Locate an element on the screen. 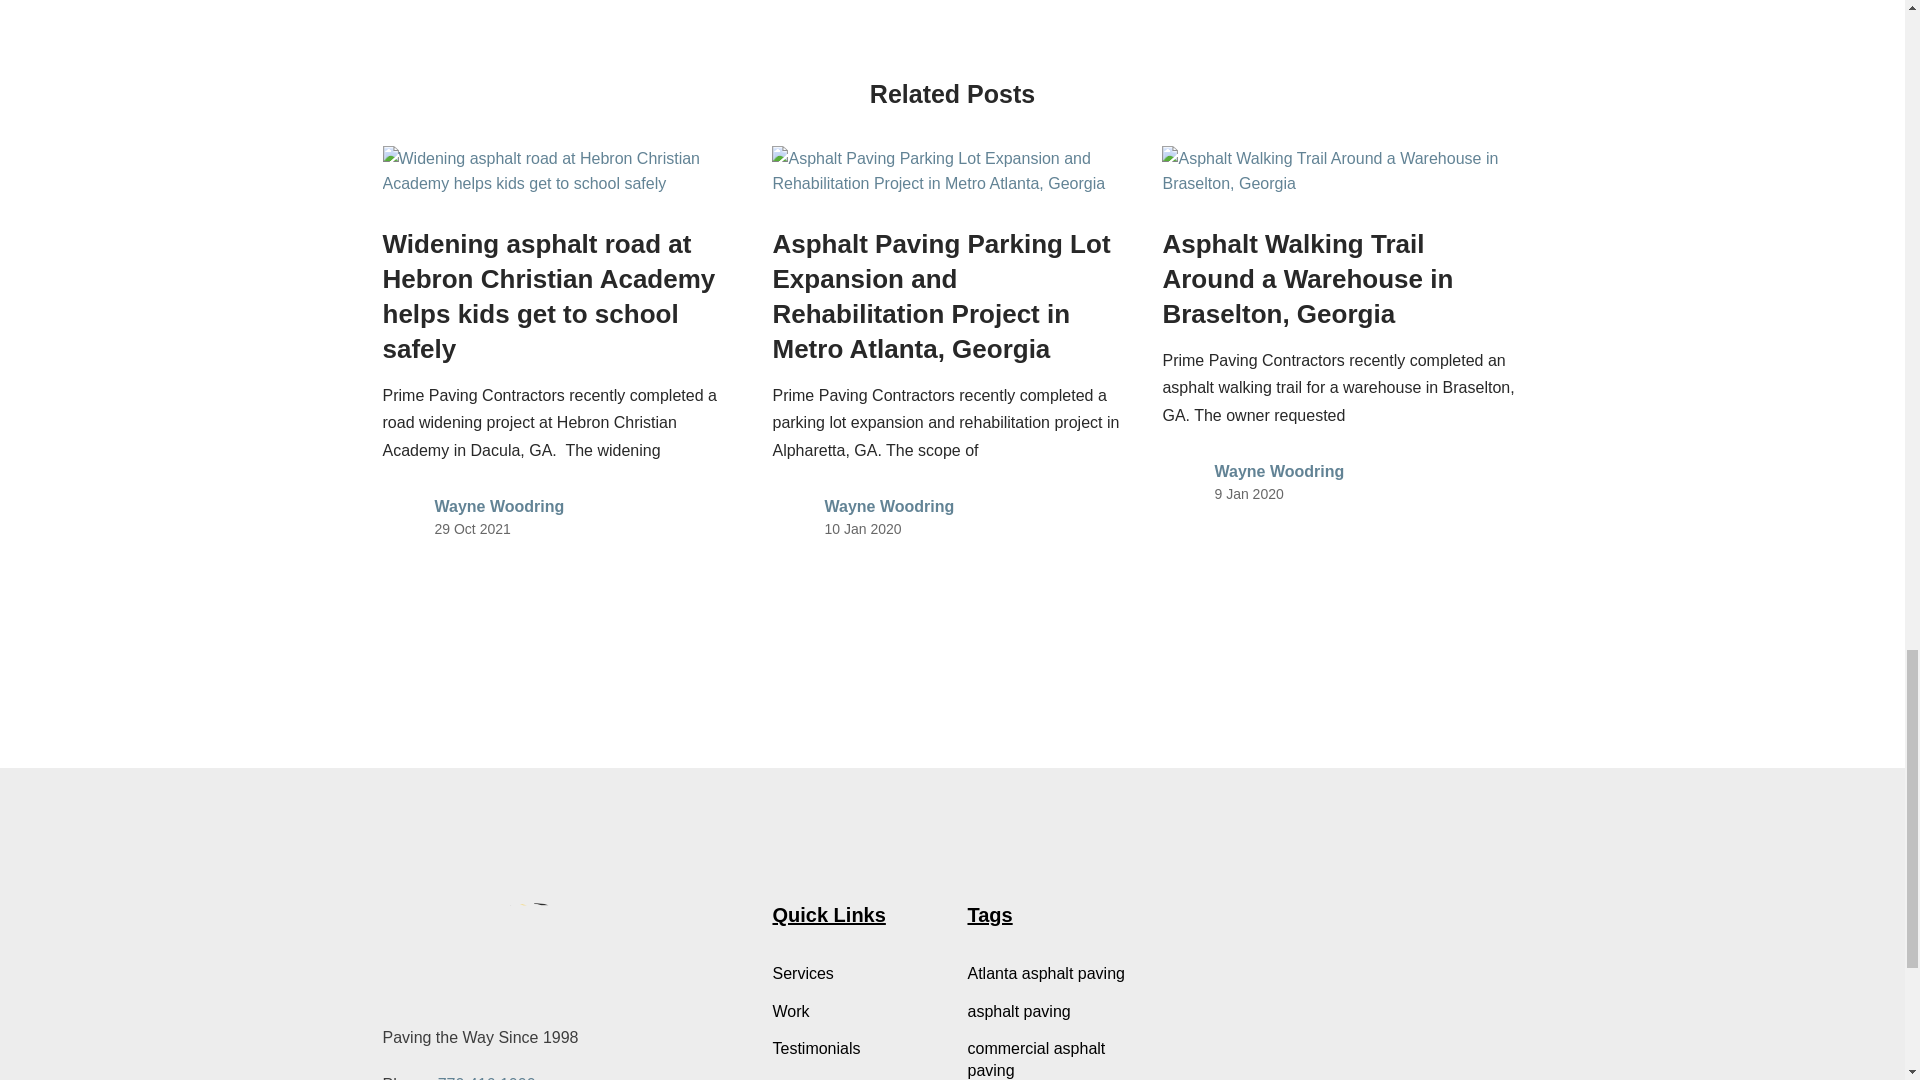 This screenshot has width=1920, height=1080. asphalt paving is located at coordinates (1050, 1012).